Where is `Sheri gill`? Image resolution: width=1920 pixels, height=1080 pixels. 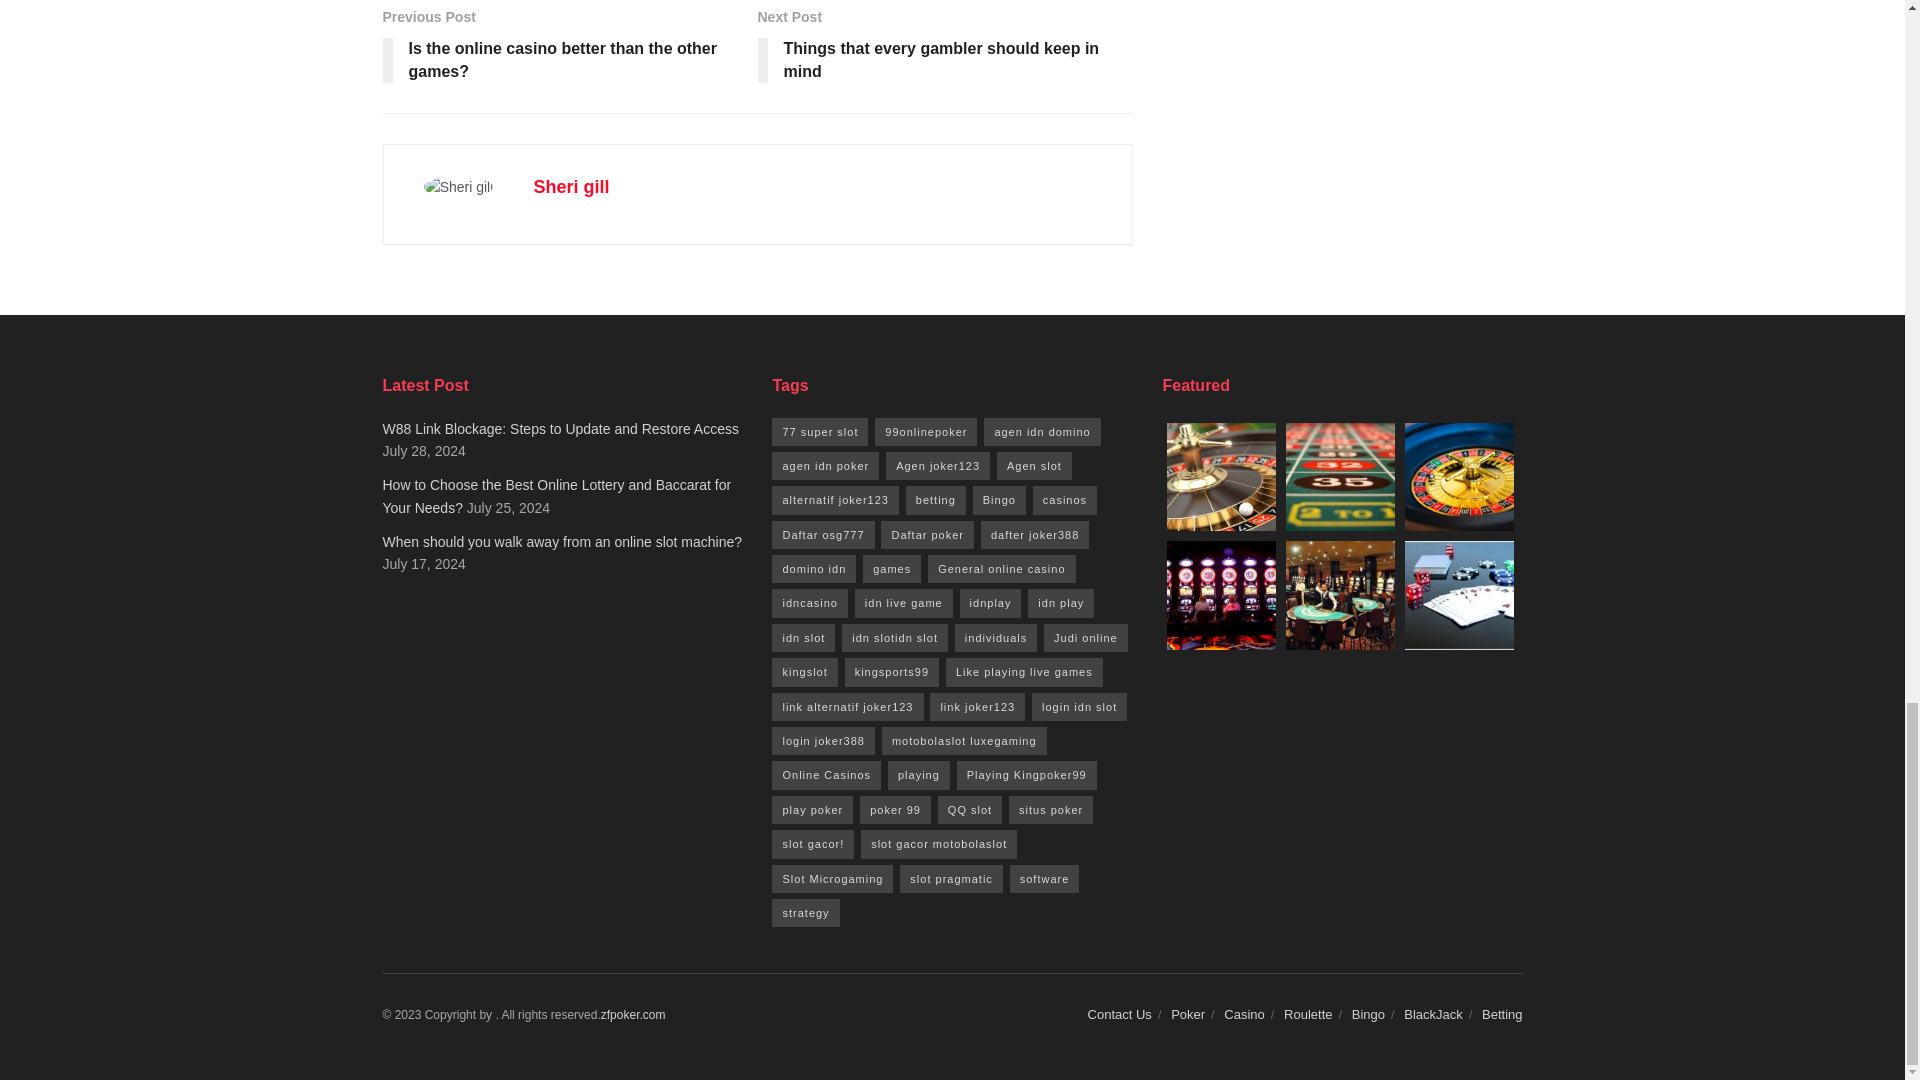 Sheri gill is located at coordinates (945, 49).